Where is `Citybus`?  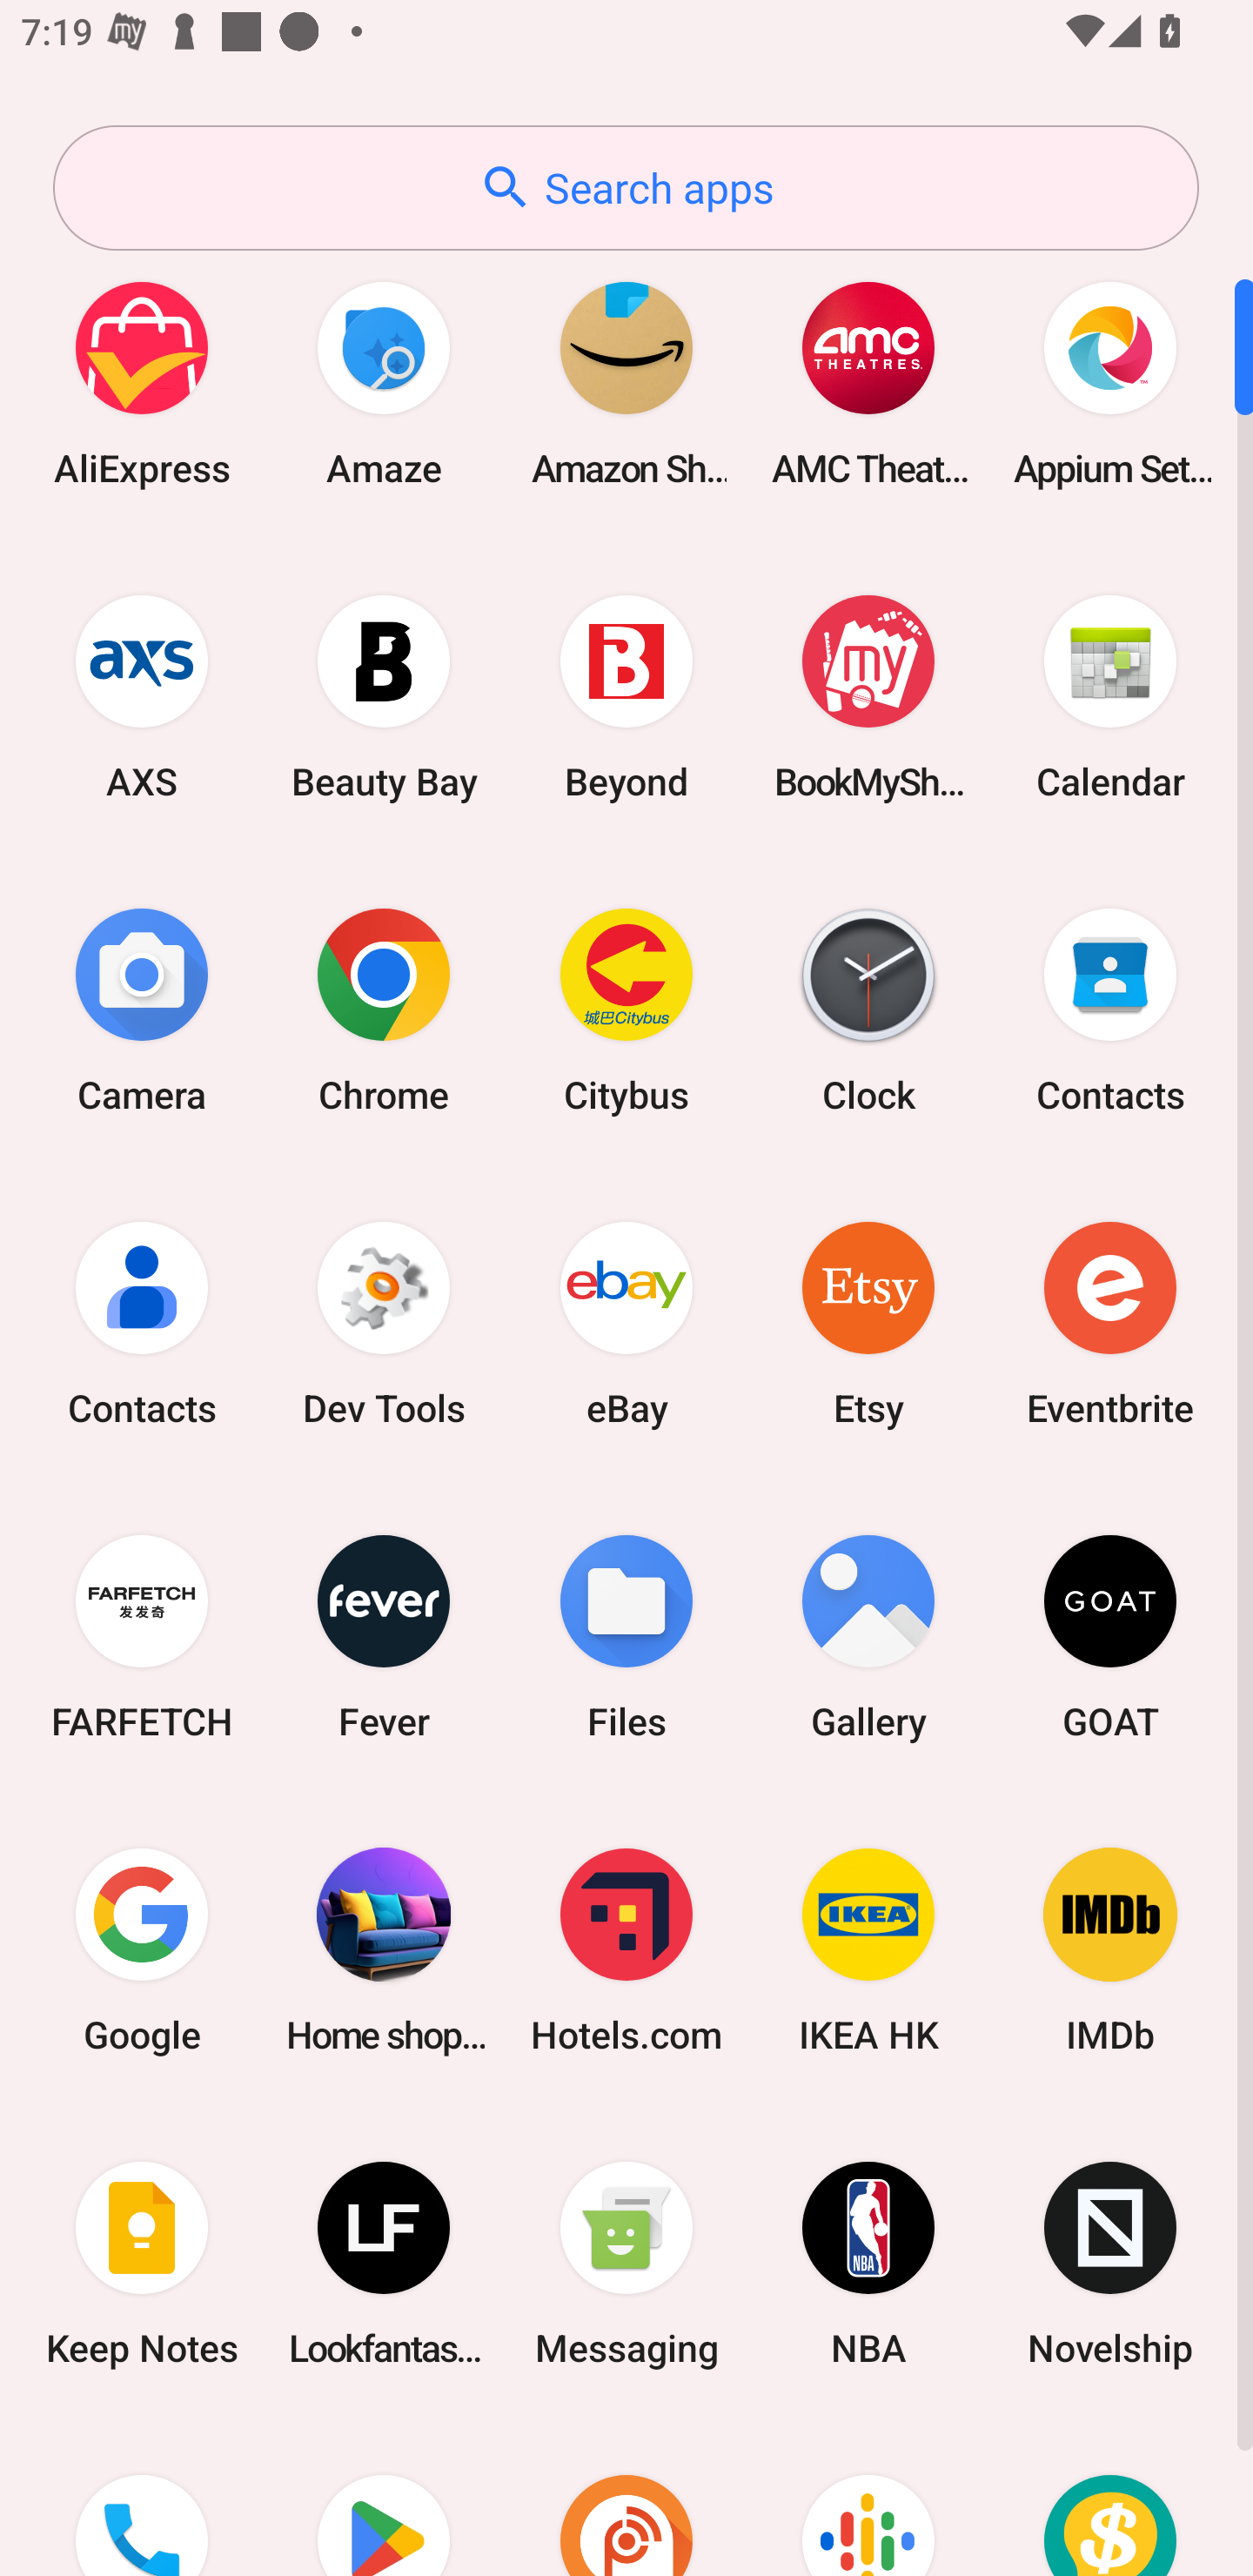
Citybus is located at coordinates (626, 1010).